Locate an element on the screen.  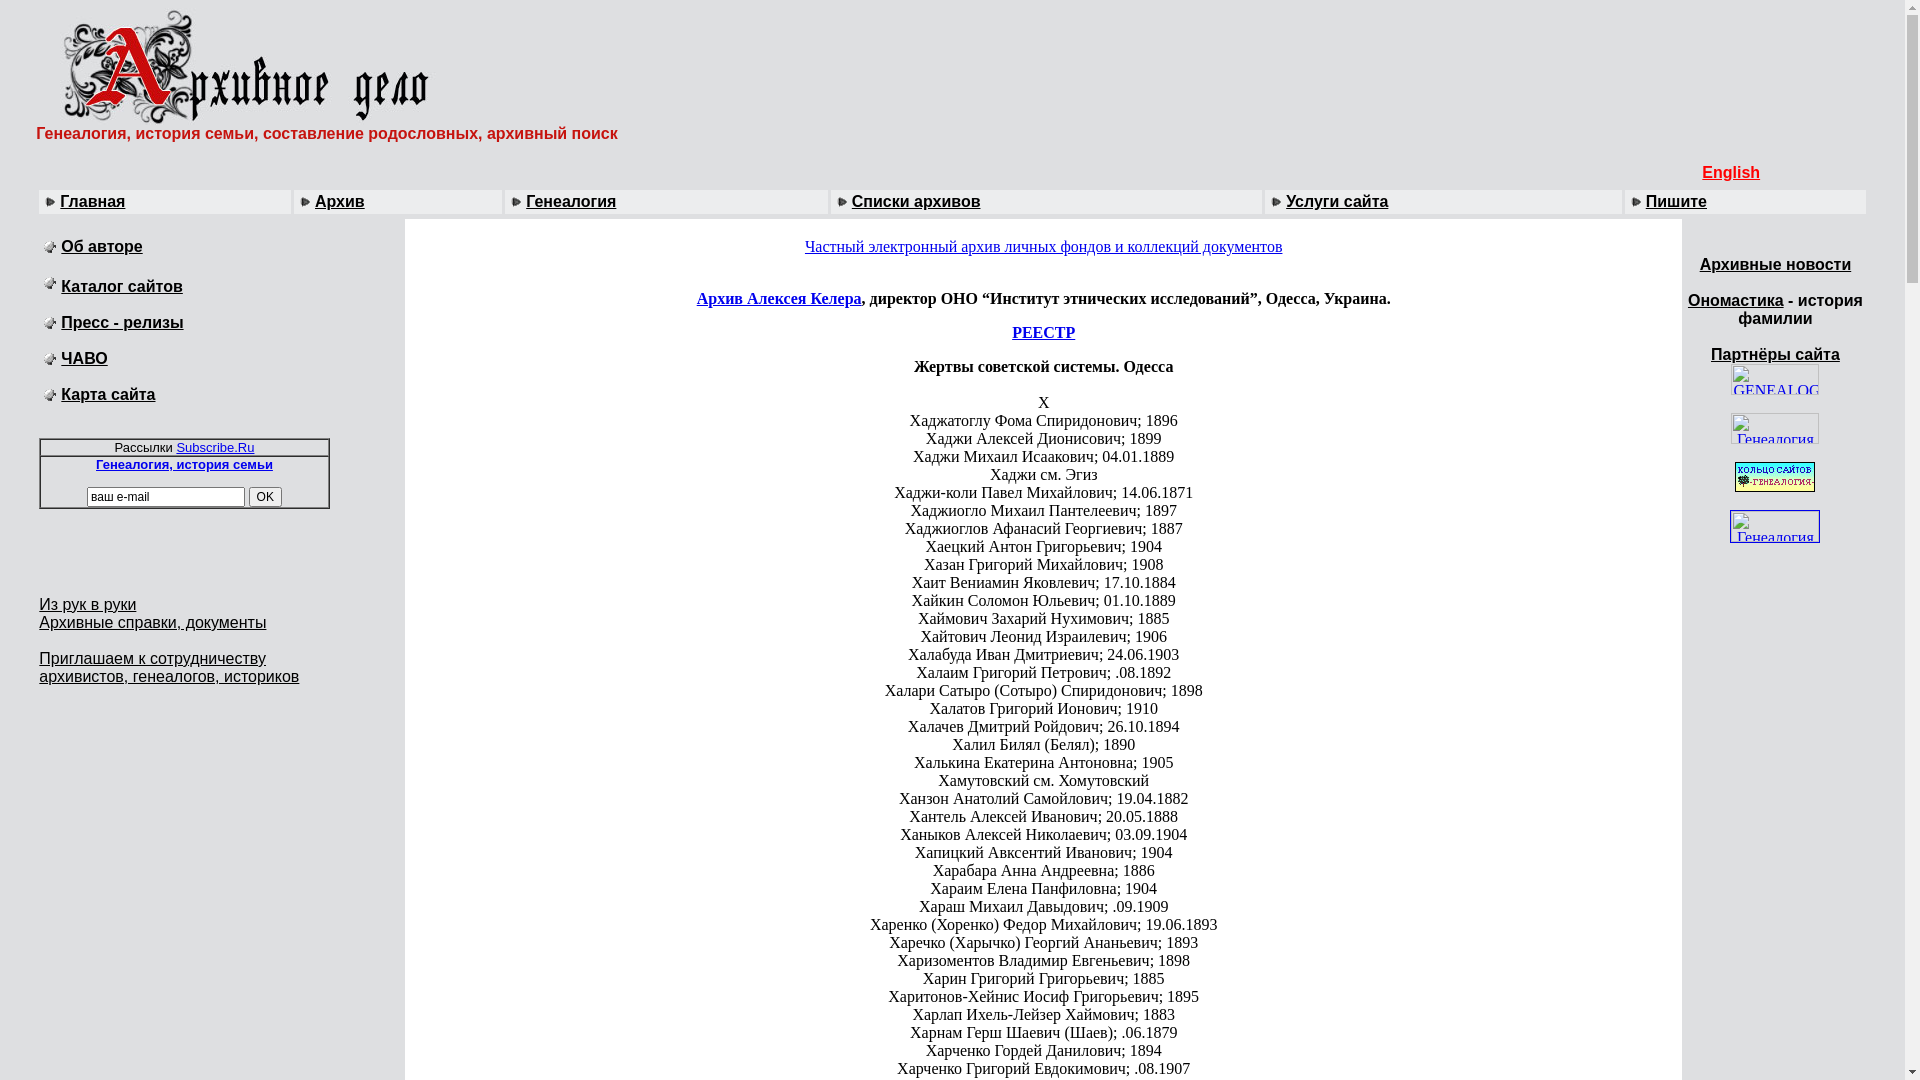
Subscribe.Ru is located at coordinates (215, 448).